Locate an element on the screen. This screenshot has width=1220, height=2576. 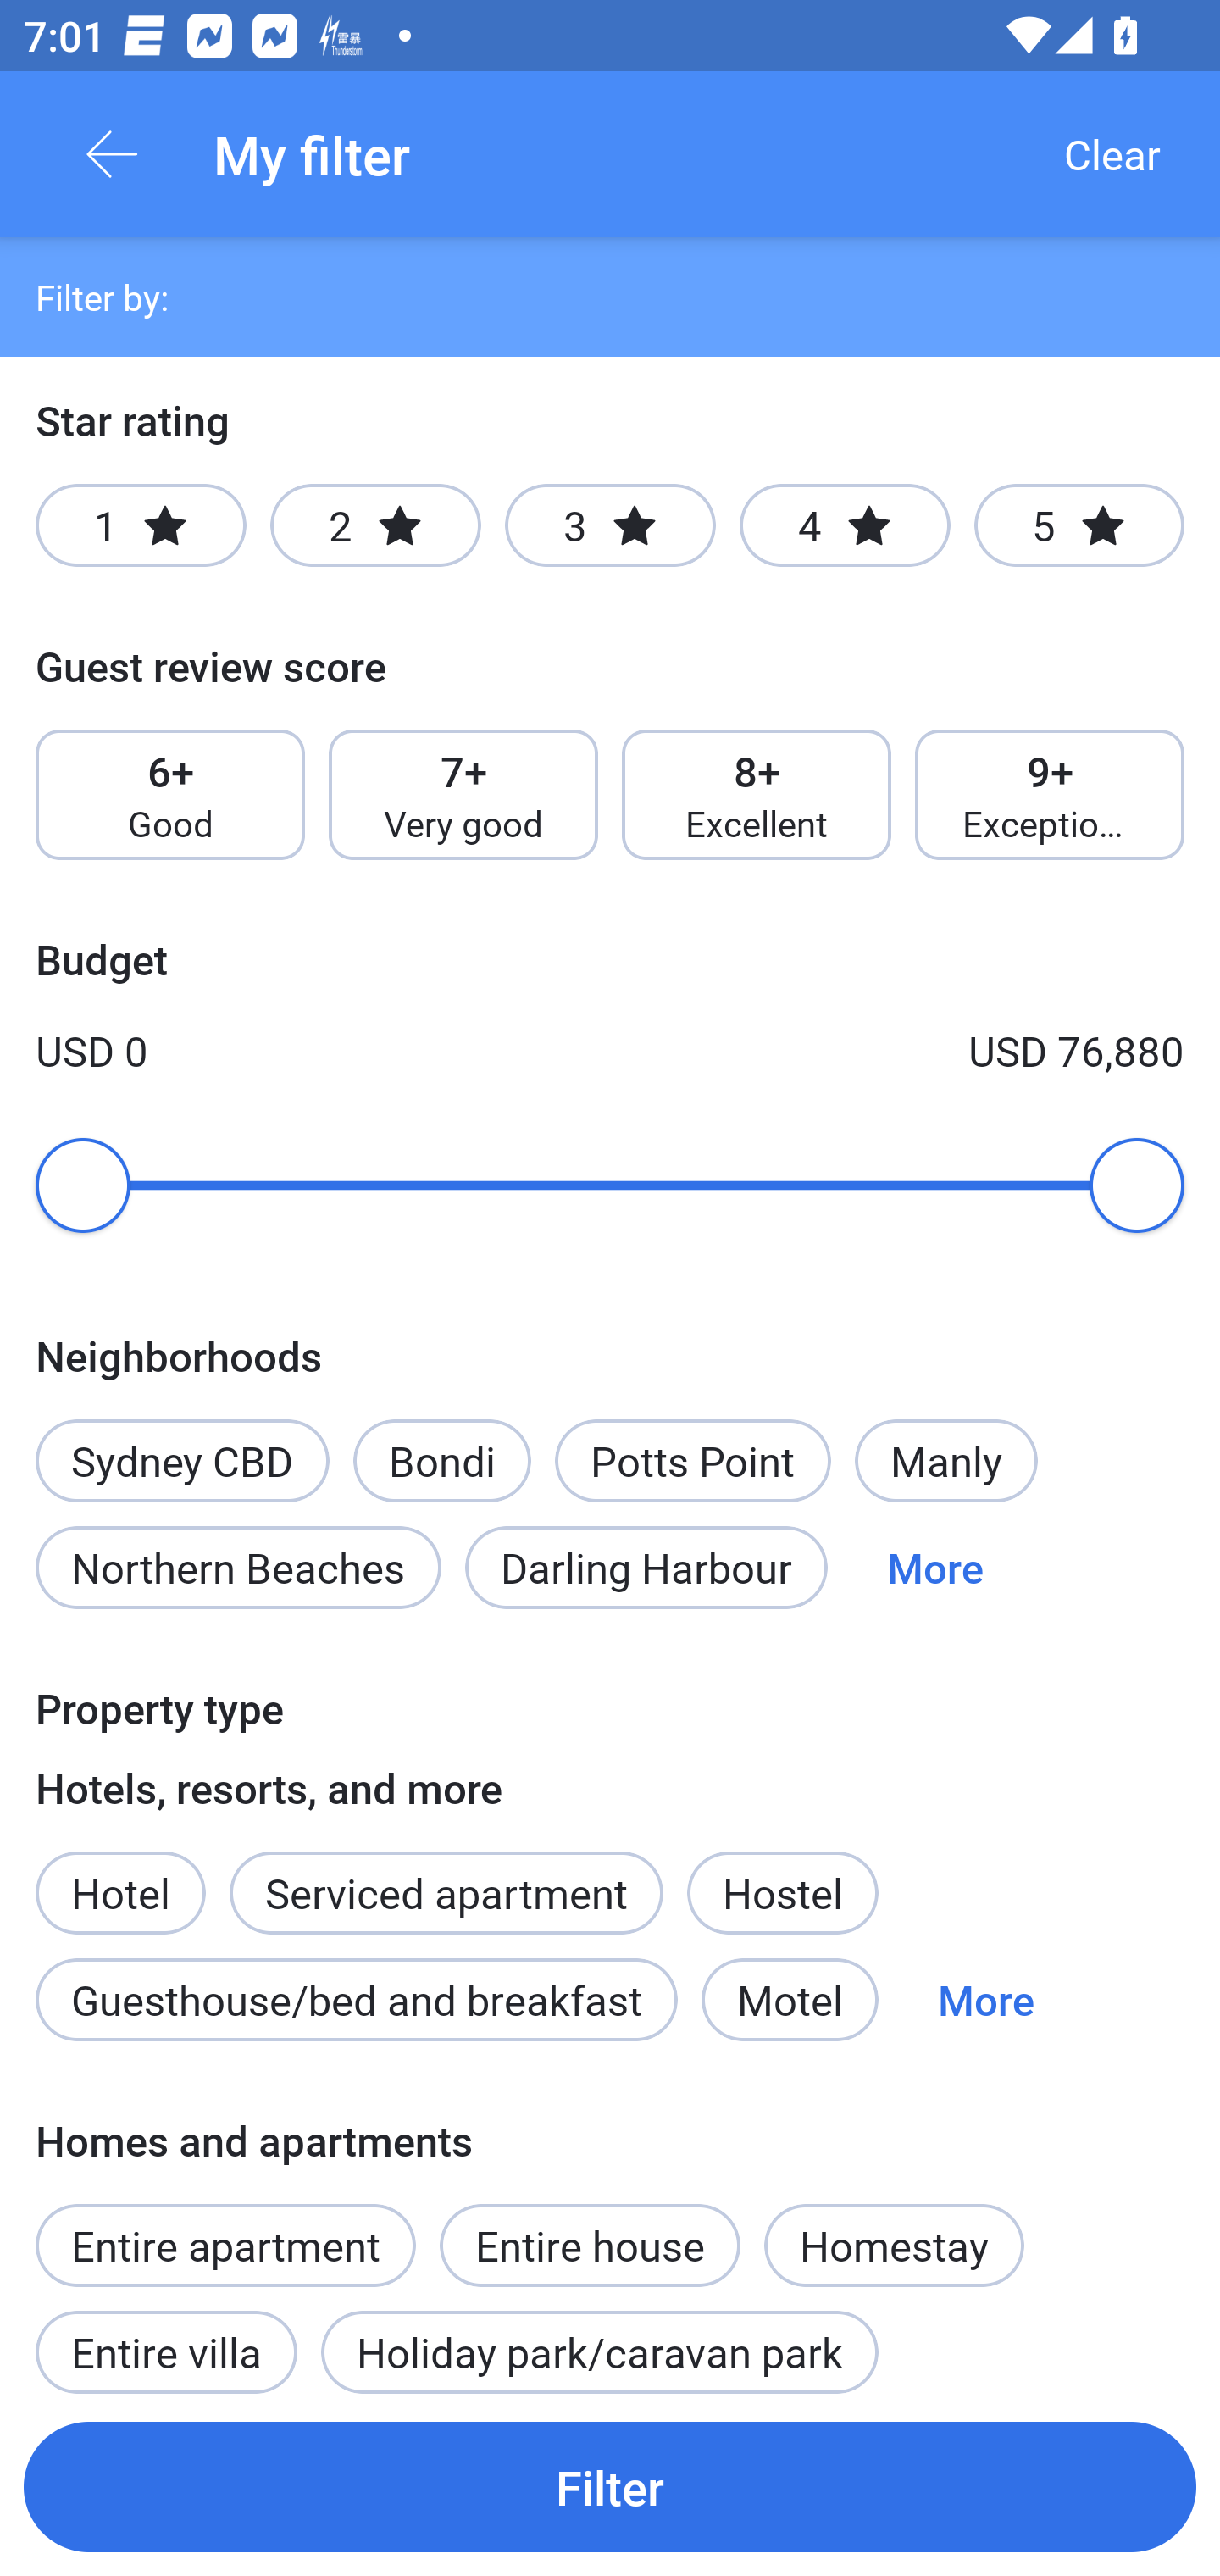
Entire apartment is located at coordinates (225, 2244).